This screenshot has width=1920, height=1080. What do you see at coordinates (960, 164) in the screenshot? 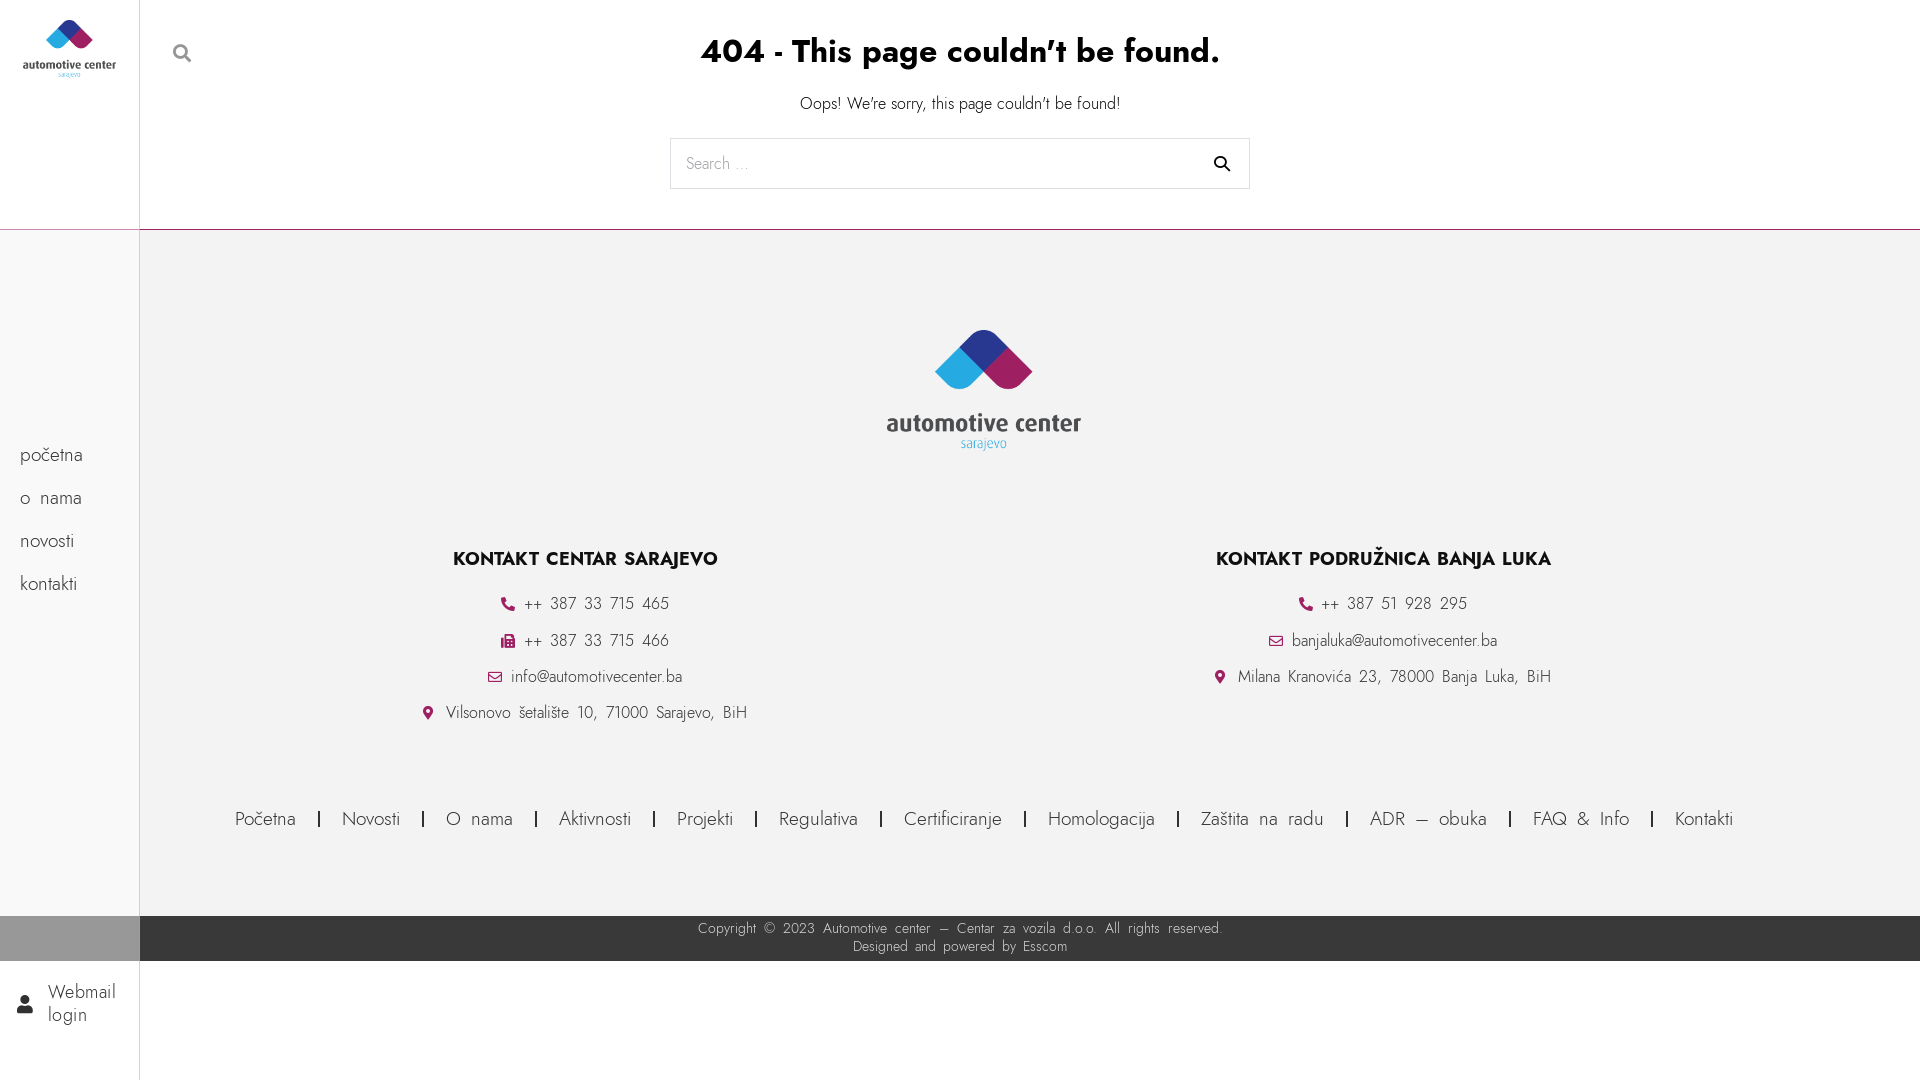
I see `Press enter to search` at bounding box center [960, 164].